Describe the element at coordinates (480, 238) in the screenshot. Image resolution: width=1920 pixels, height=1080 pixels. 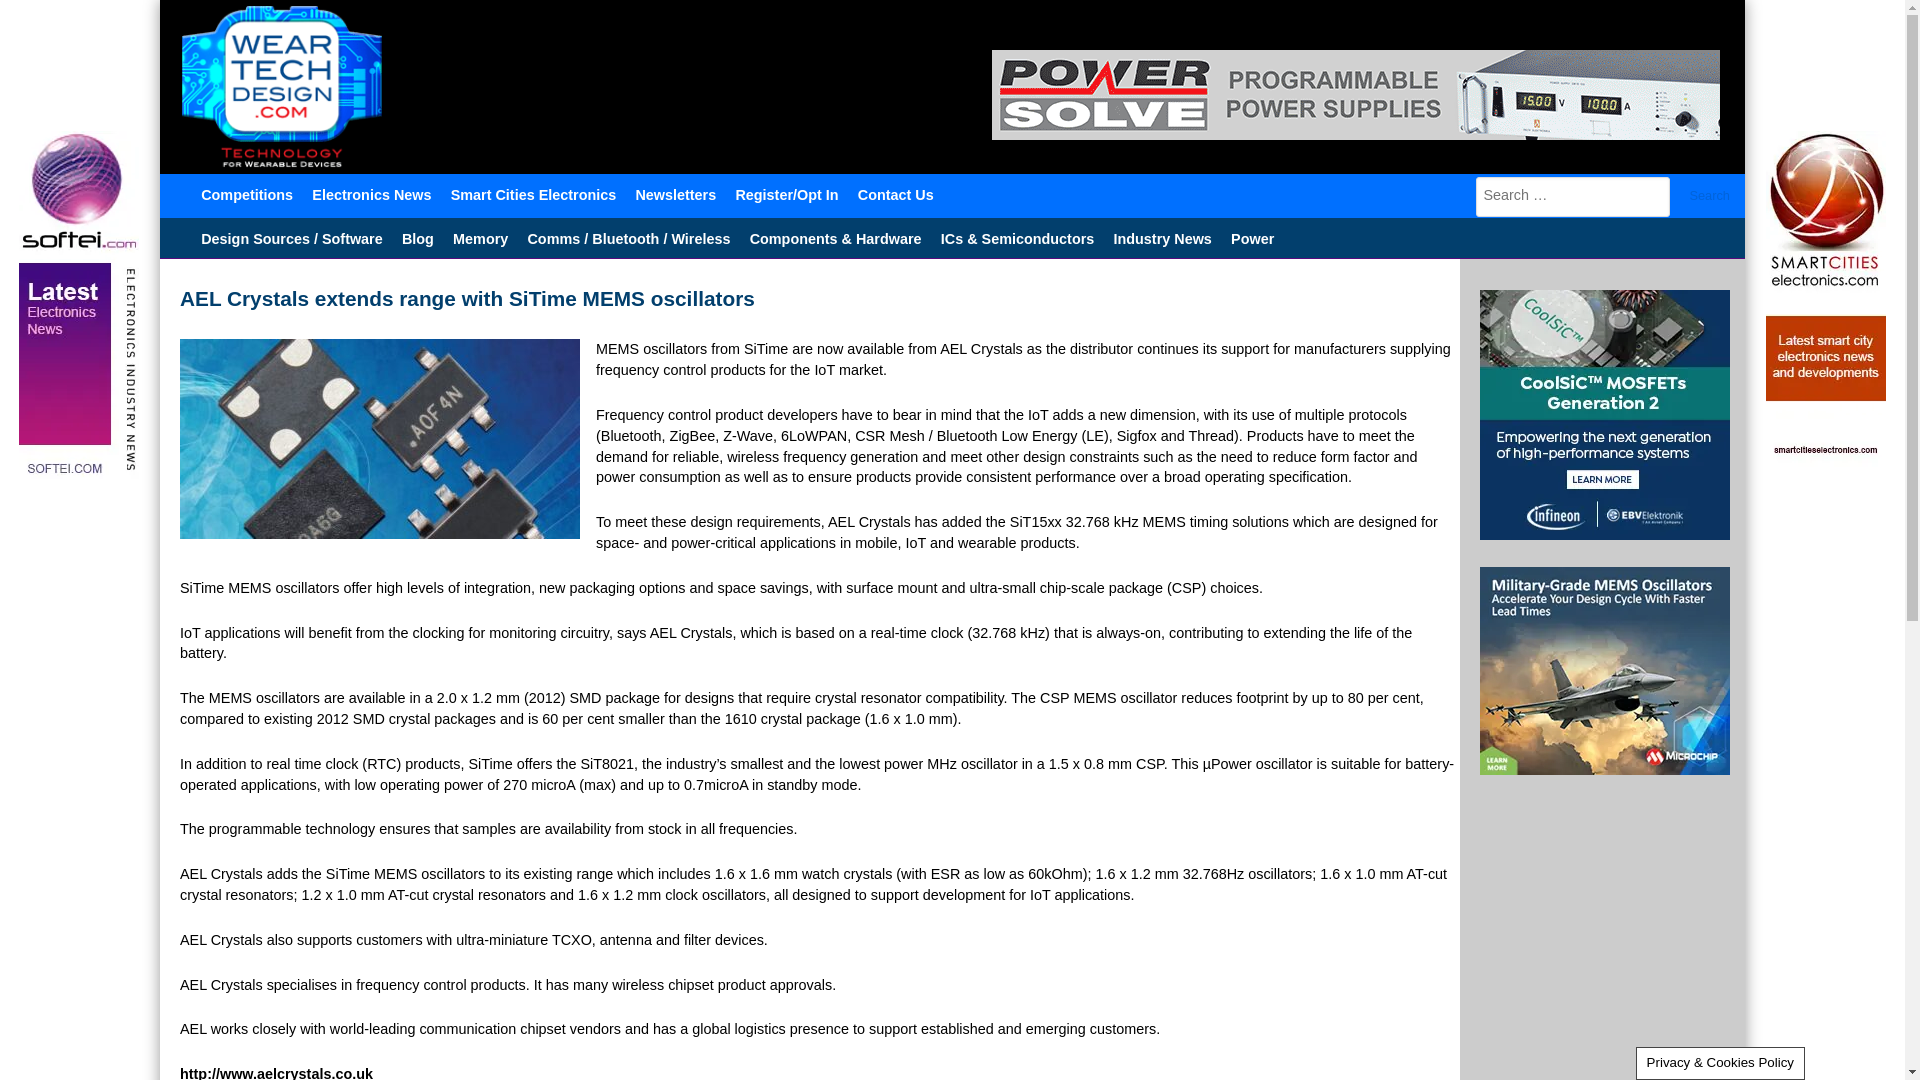
I see `Memory` at that location.